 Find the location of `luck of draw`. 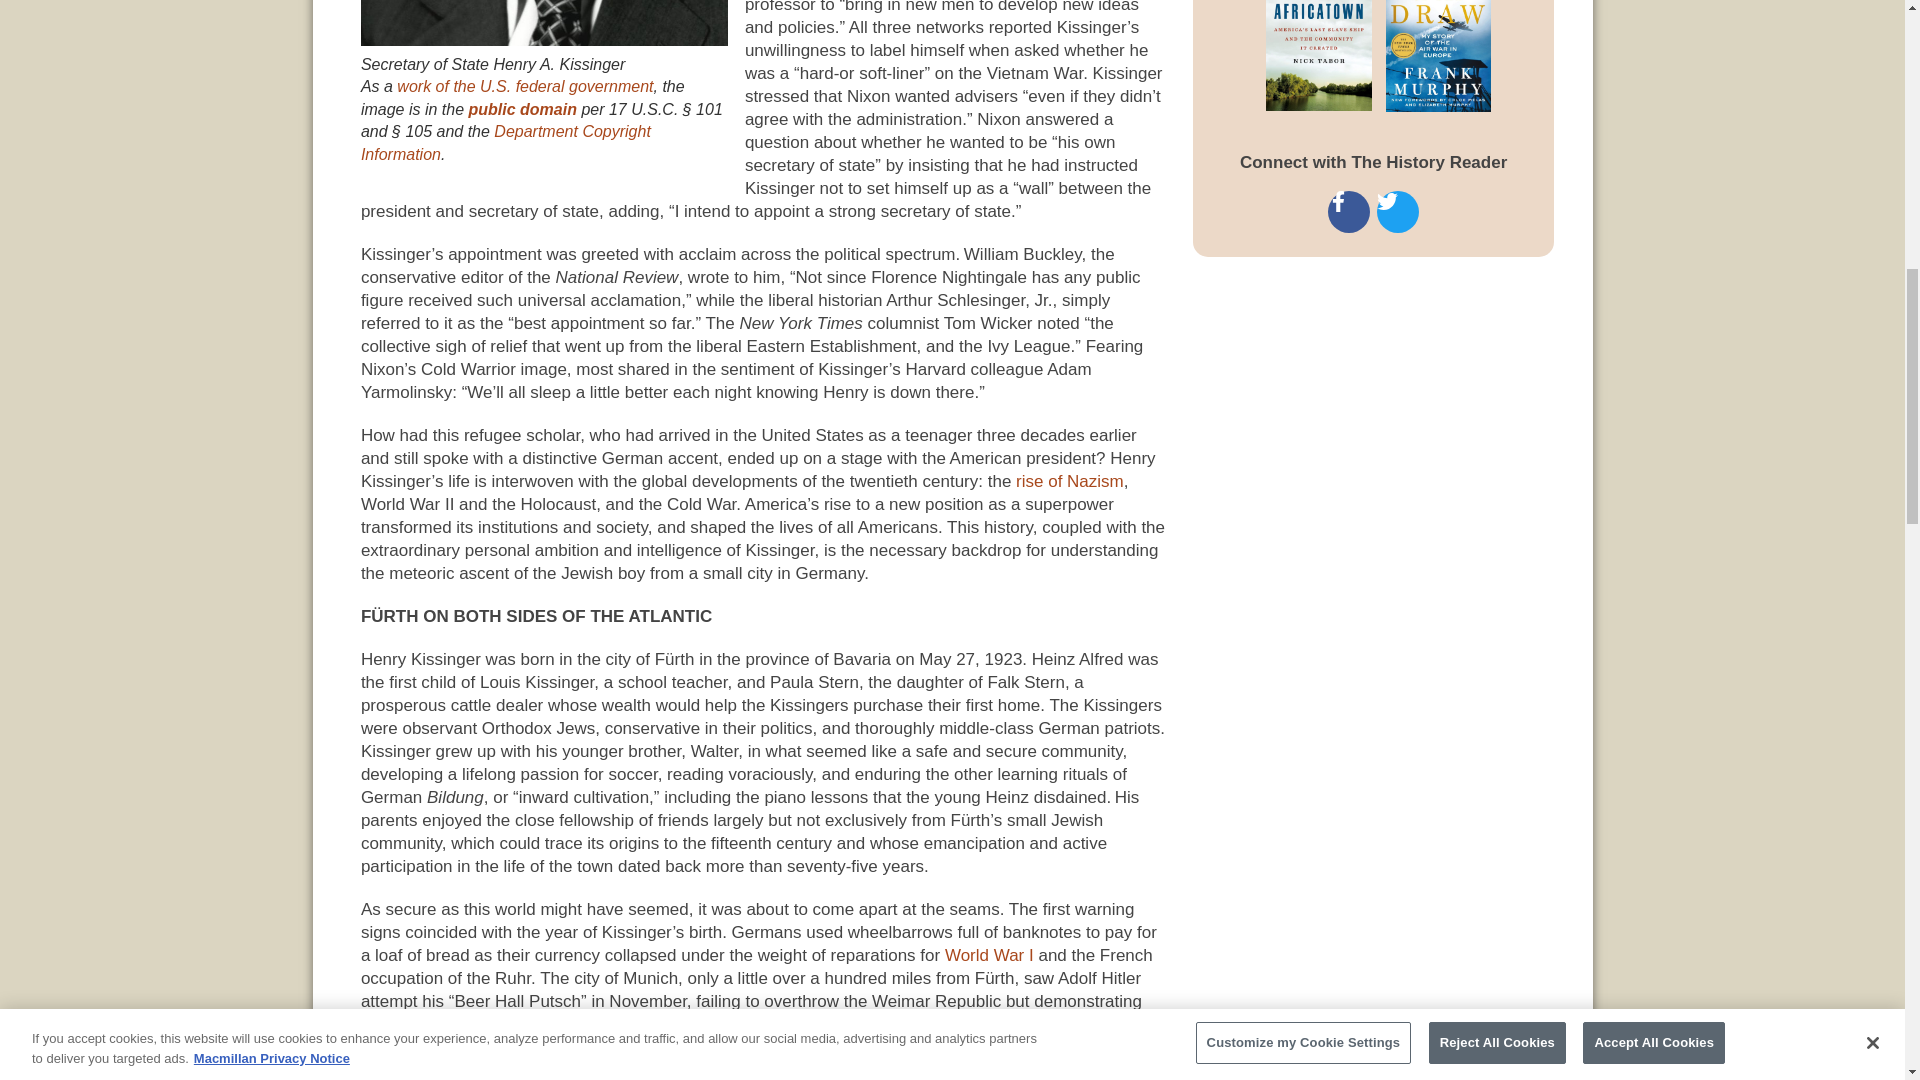

luck of draw is located at coordinates (1451, 56).